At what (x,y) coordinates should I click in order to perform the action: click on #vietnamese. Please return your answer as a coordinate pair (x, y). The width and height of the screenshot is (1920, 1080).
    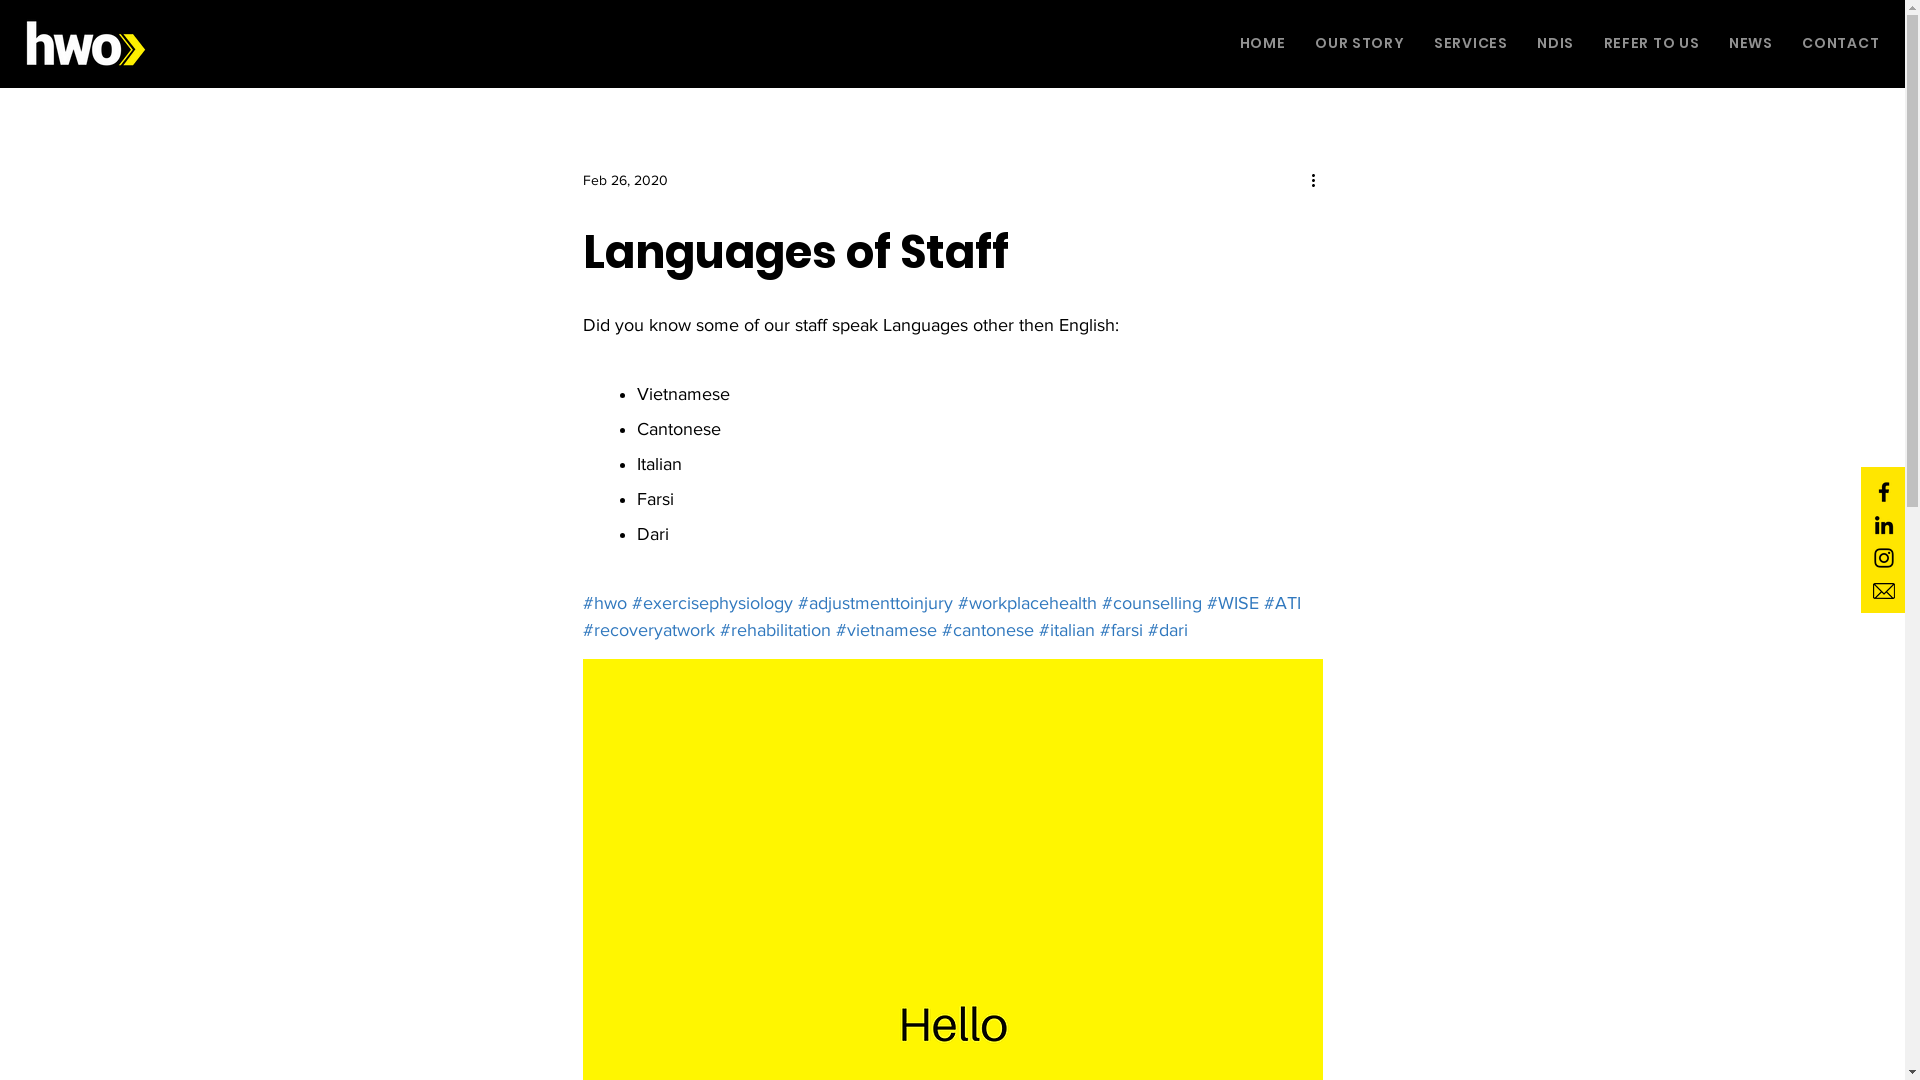
    Looking at the image, I should click on (886, 630).